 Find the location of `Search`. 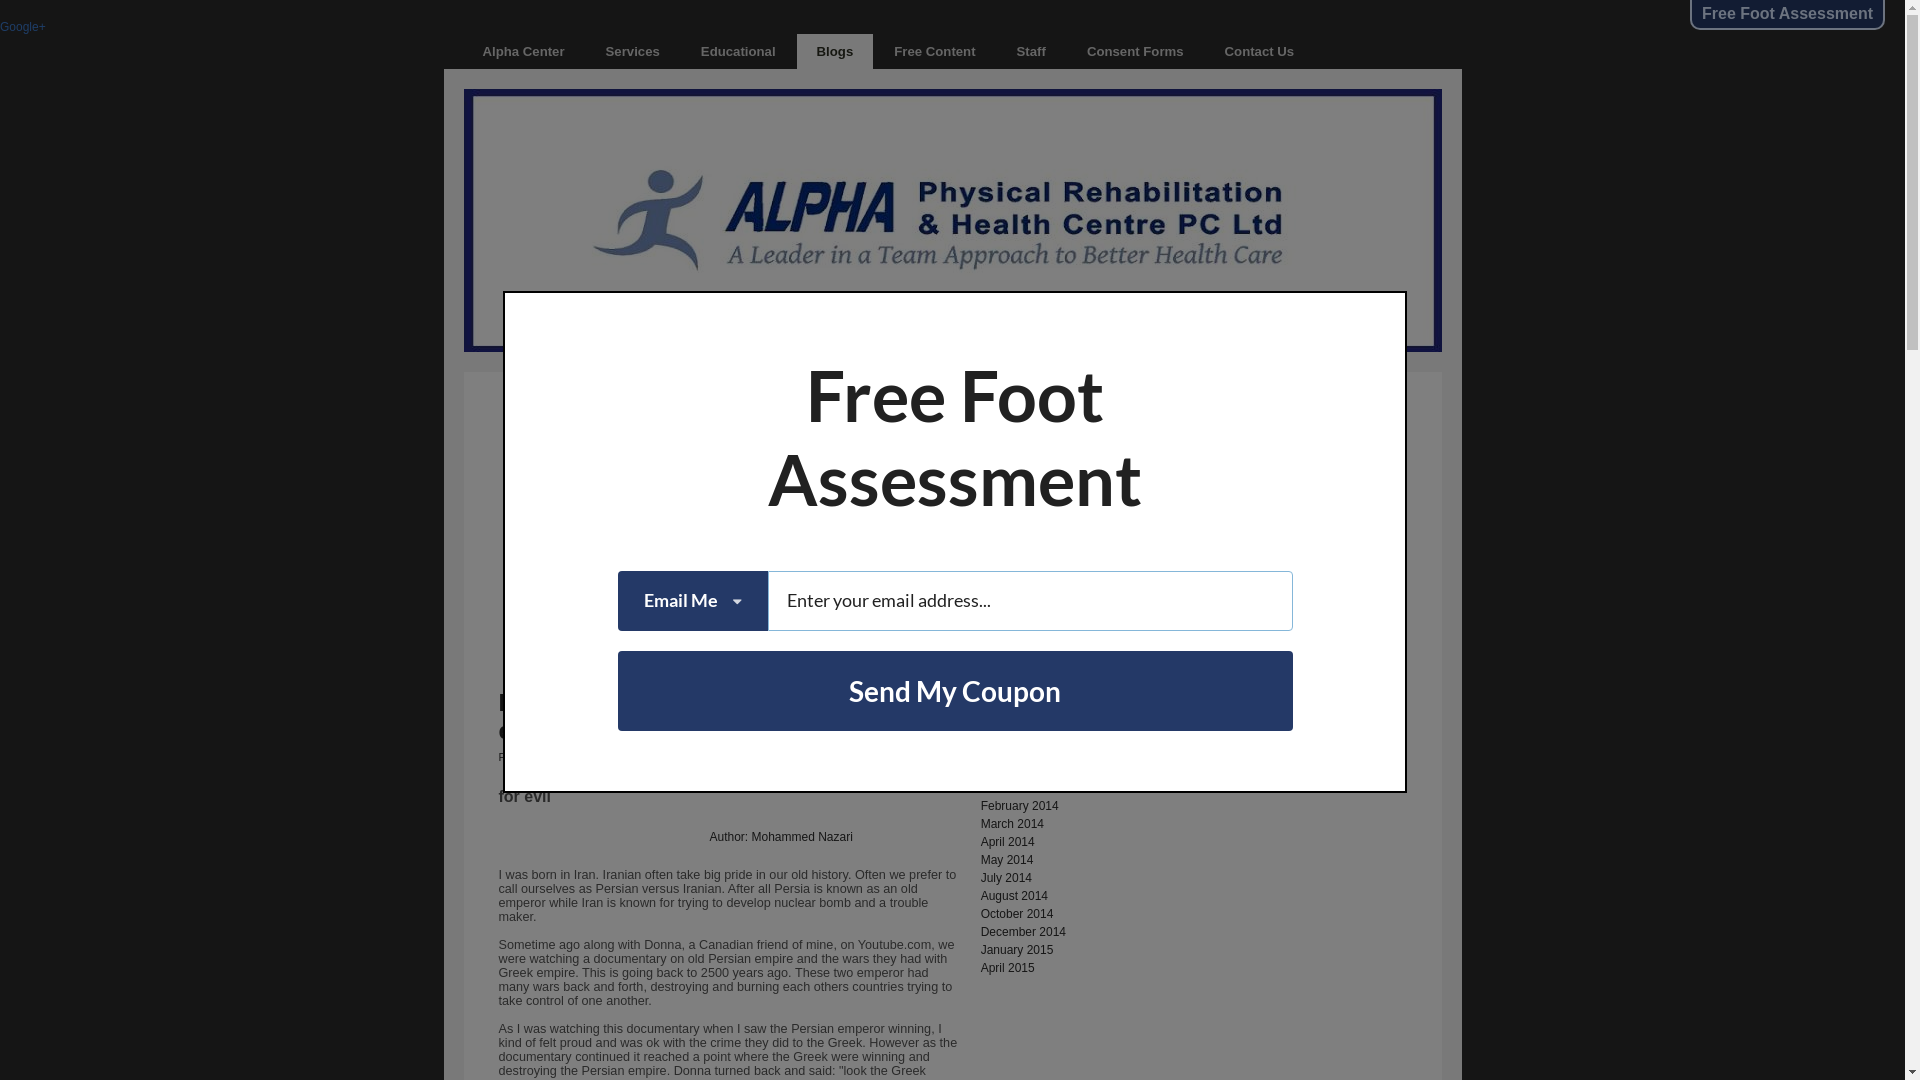

Search is located at coordinates (1159, 419).